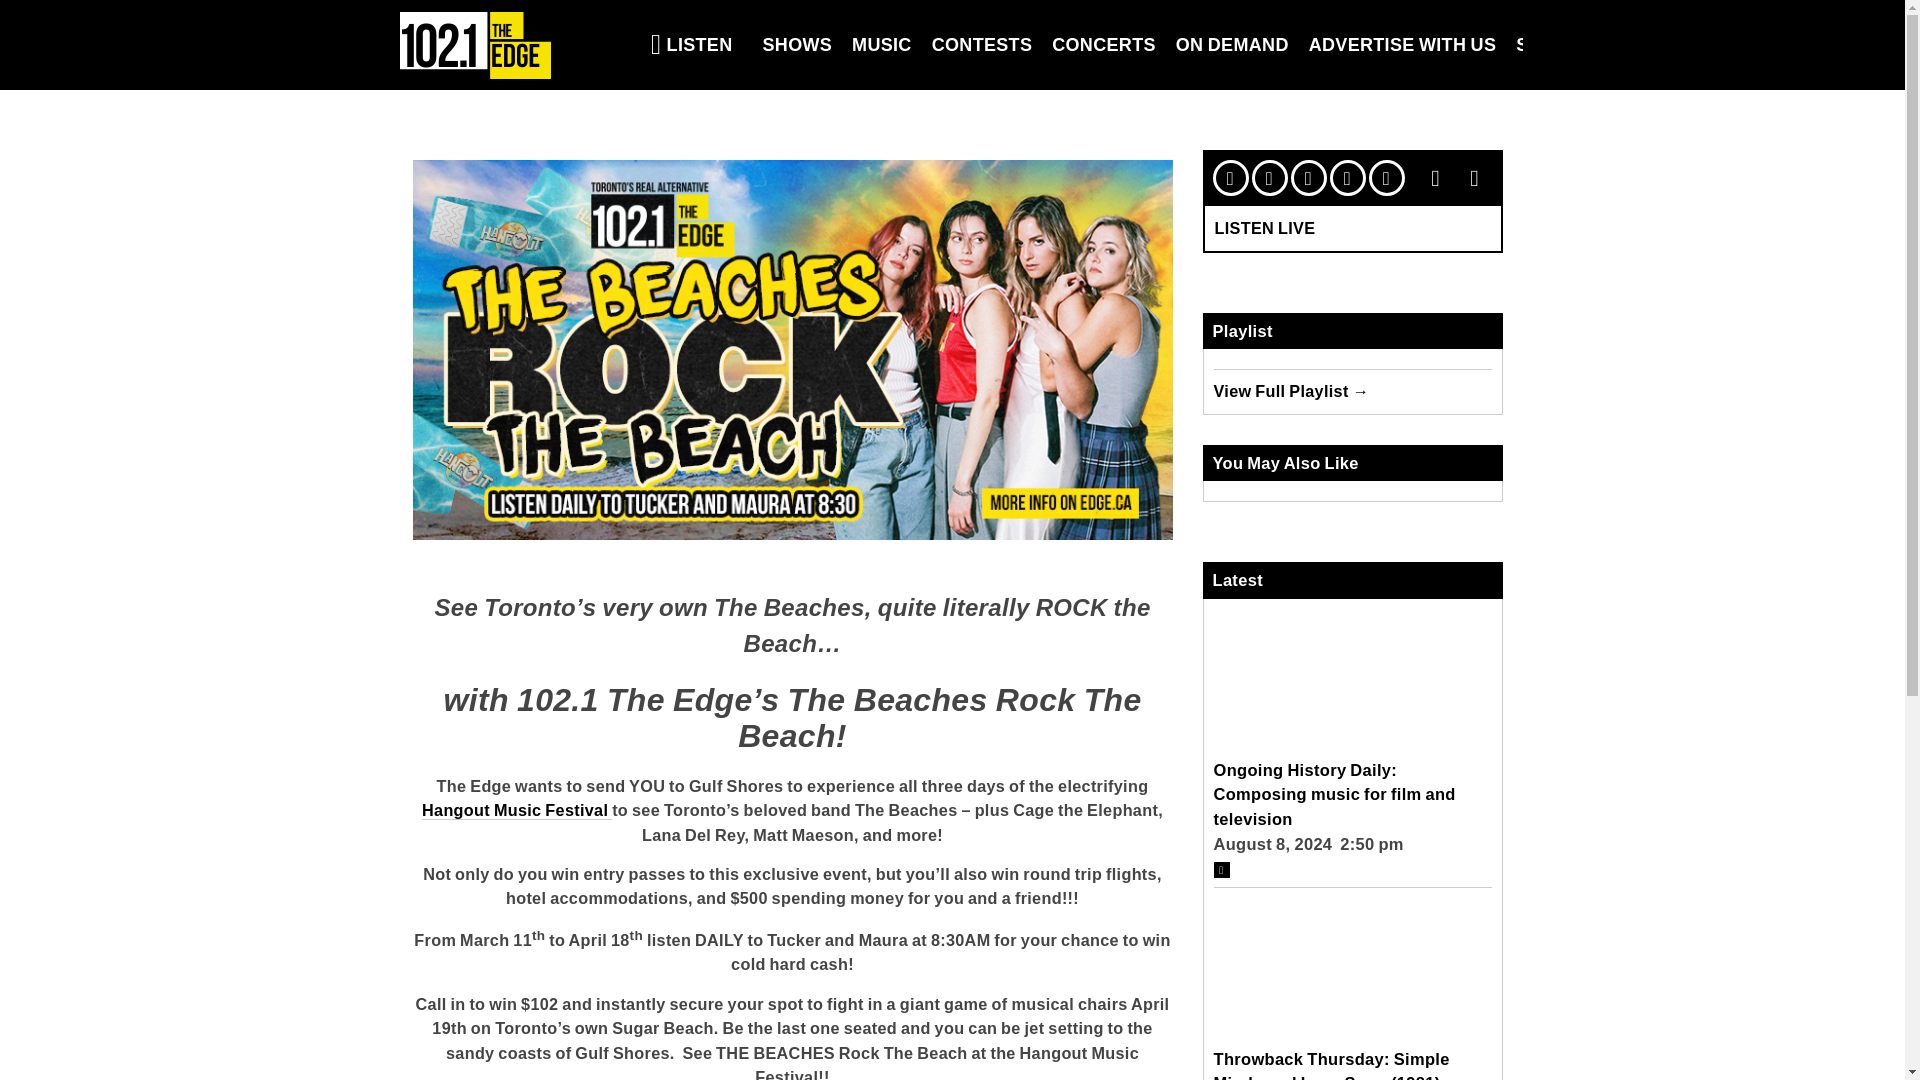  I want to click on SHOWS, so click(797, 44).